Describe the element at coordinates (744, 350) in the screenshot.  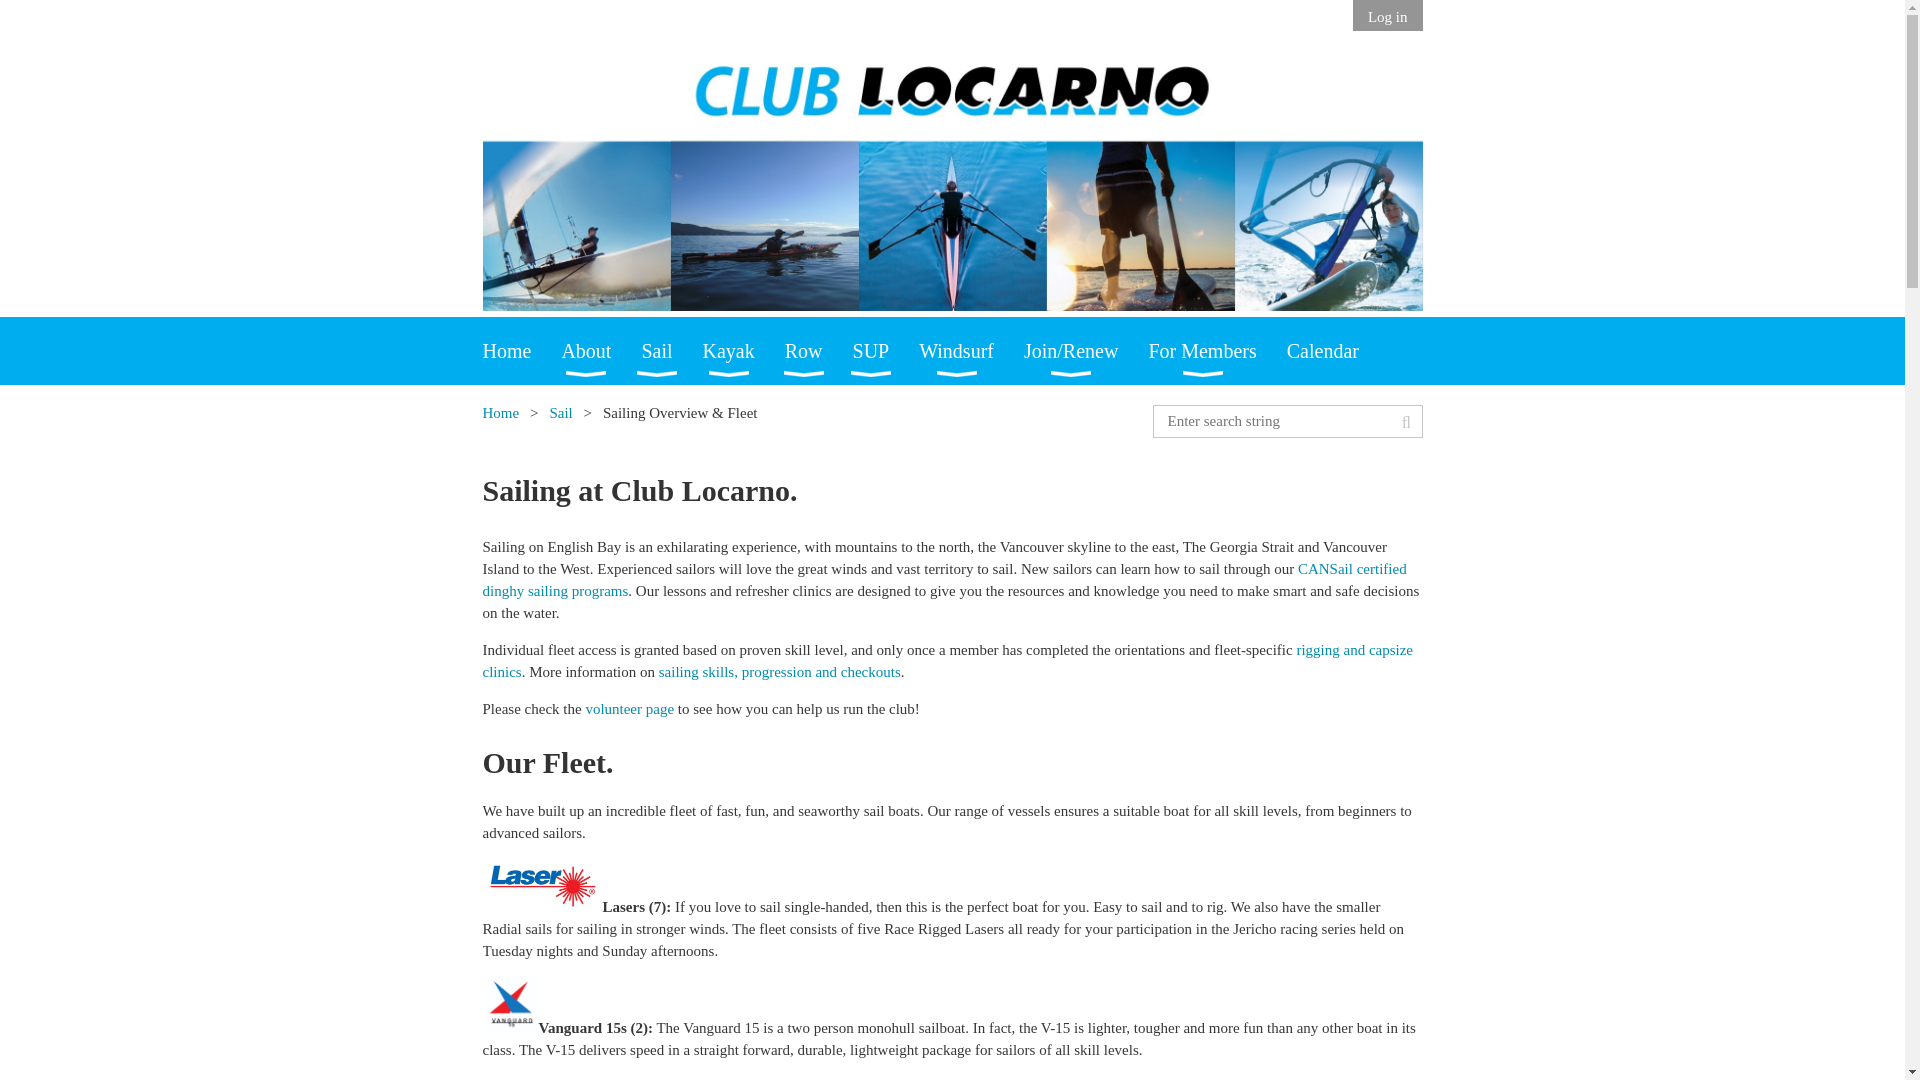
I see `Kayak` at that location.